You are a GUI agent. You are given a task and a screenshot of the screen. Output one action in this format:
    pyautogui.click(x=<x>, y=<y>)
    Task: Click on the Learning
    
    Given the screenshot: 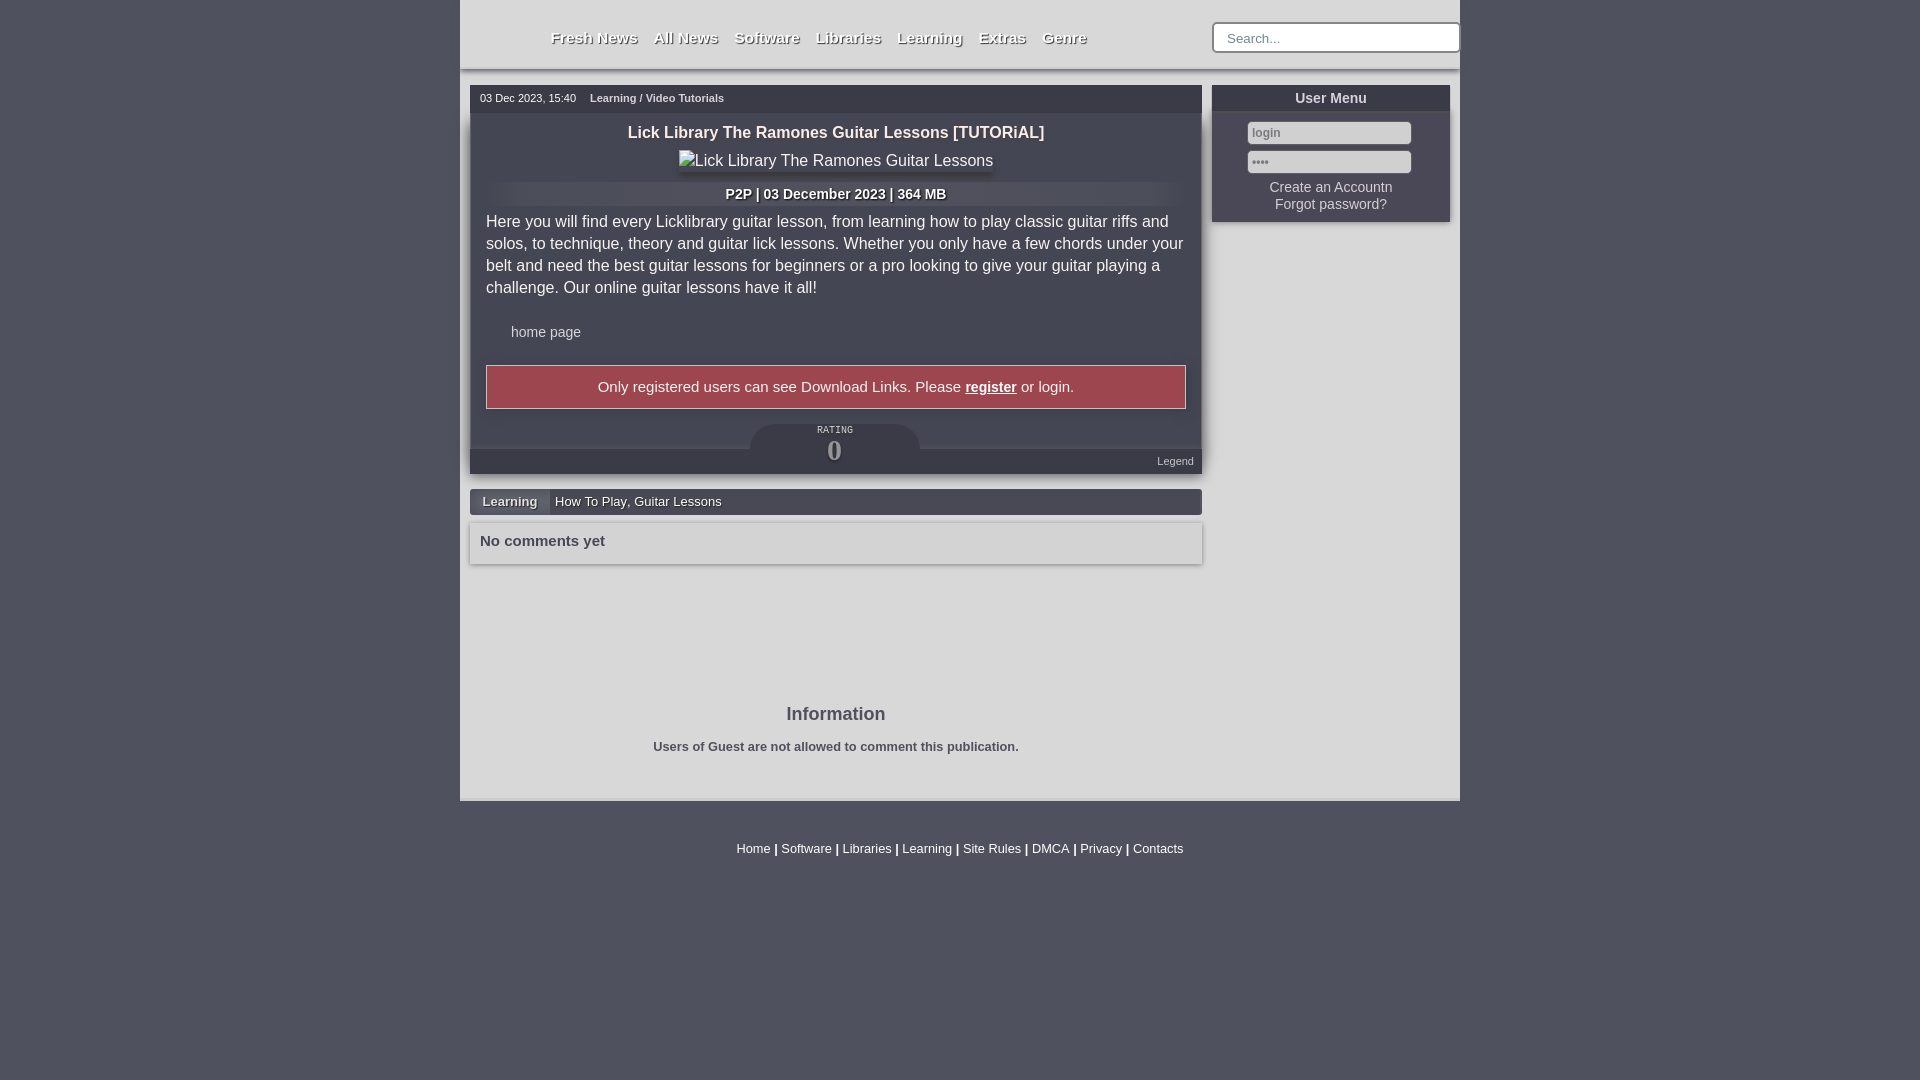 What is the action you would take?
    pyautogui.click(x=930, y=38)
    